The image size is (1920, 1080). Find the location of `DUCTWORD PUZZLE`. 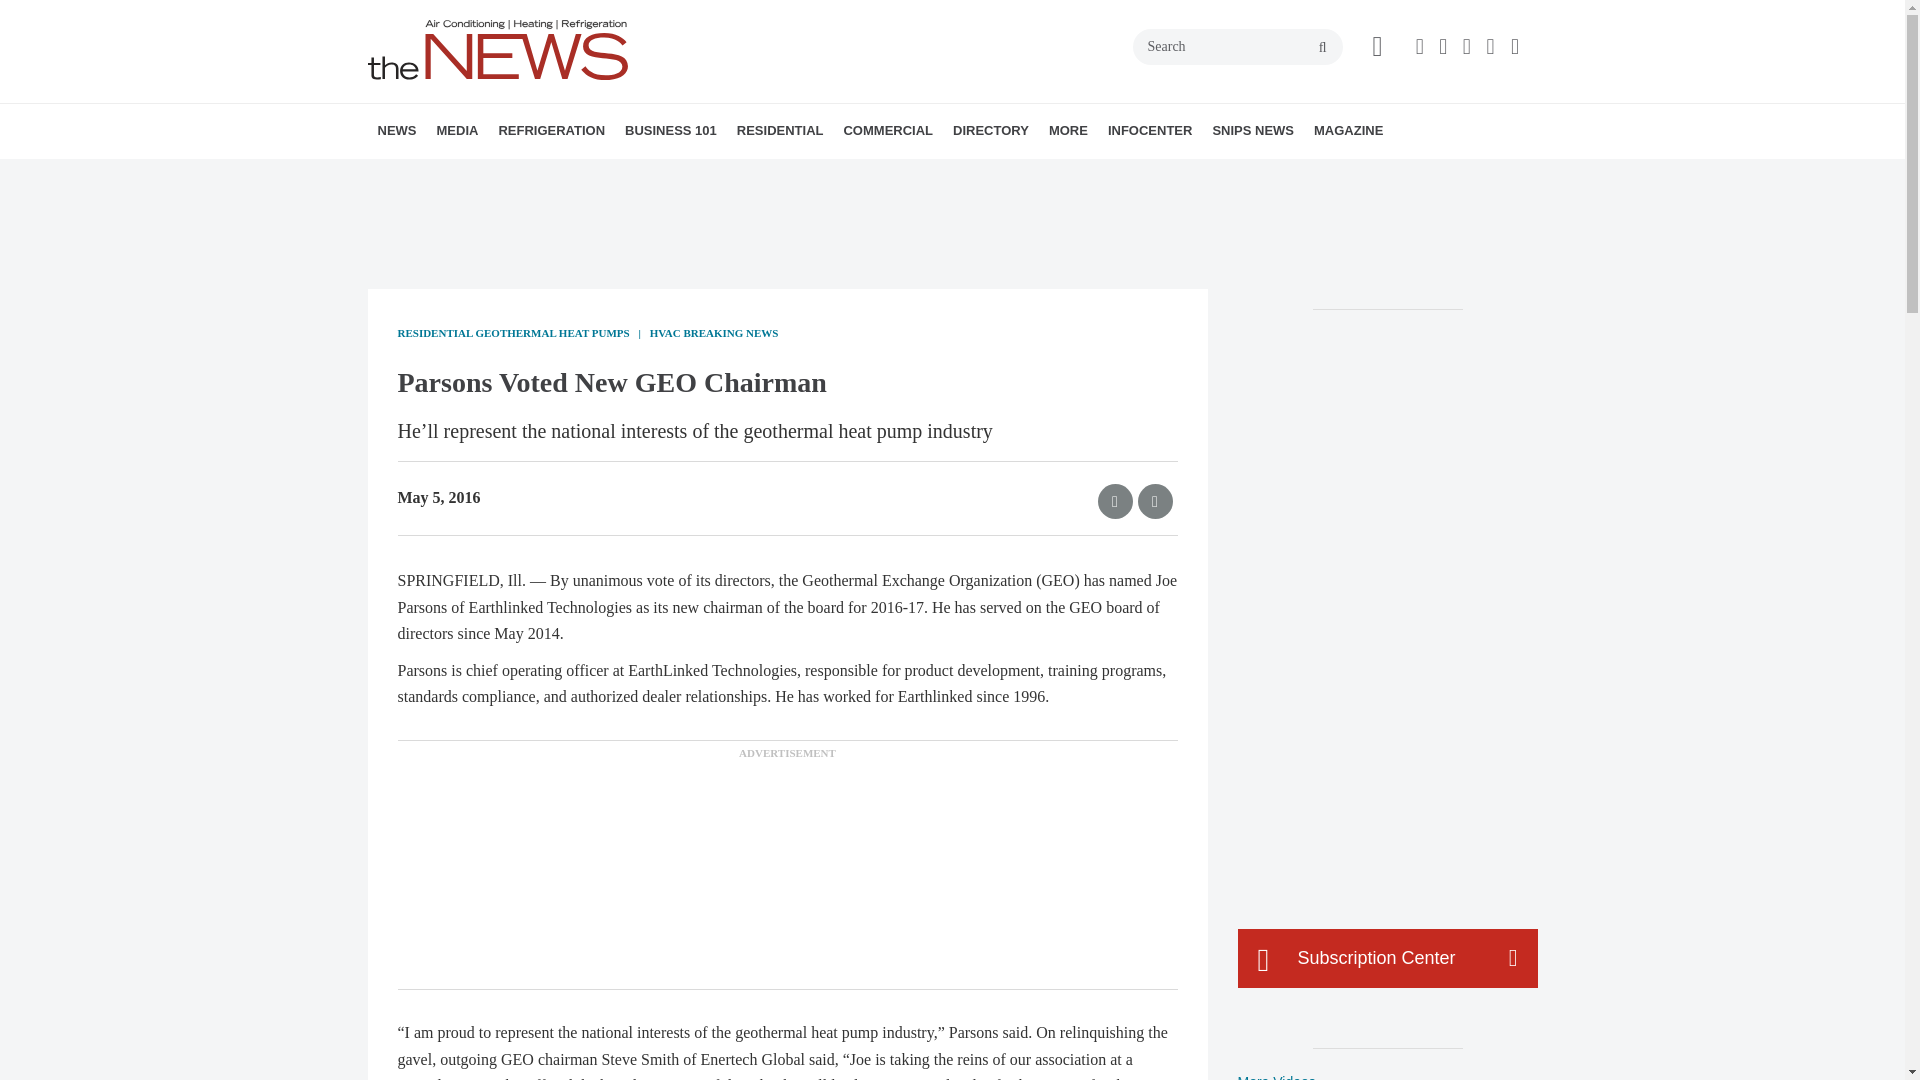

DUCTWORD PUZZLE is located at coordinates (593, 175).